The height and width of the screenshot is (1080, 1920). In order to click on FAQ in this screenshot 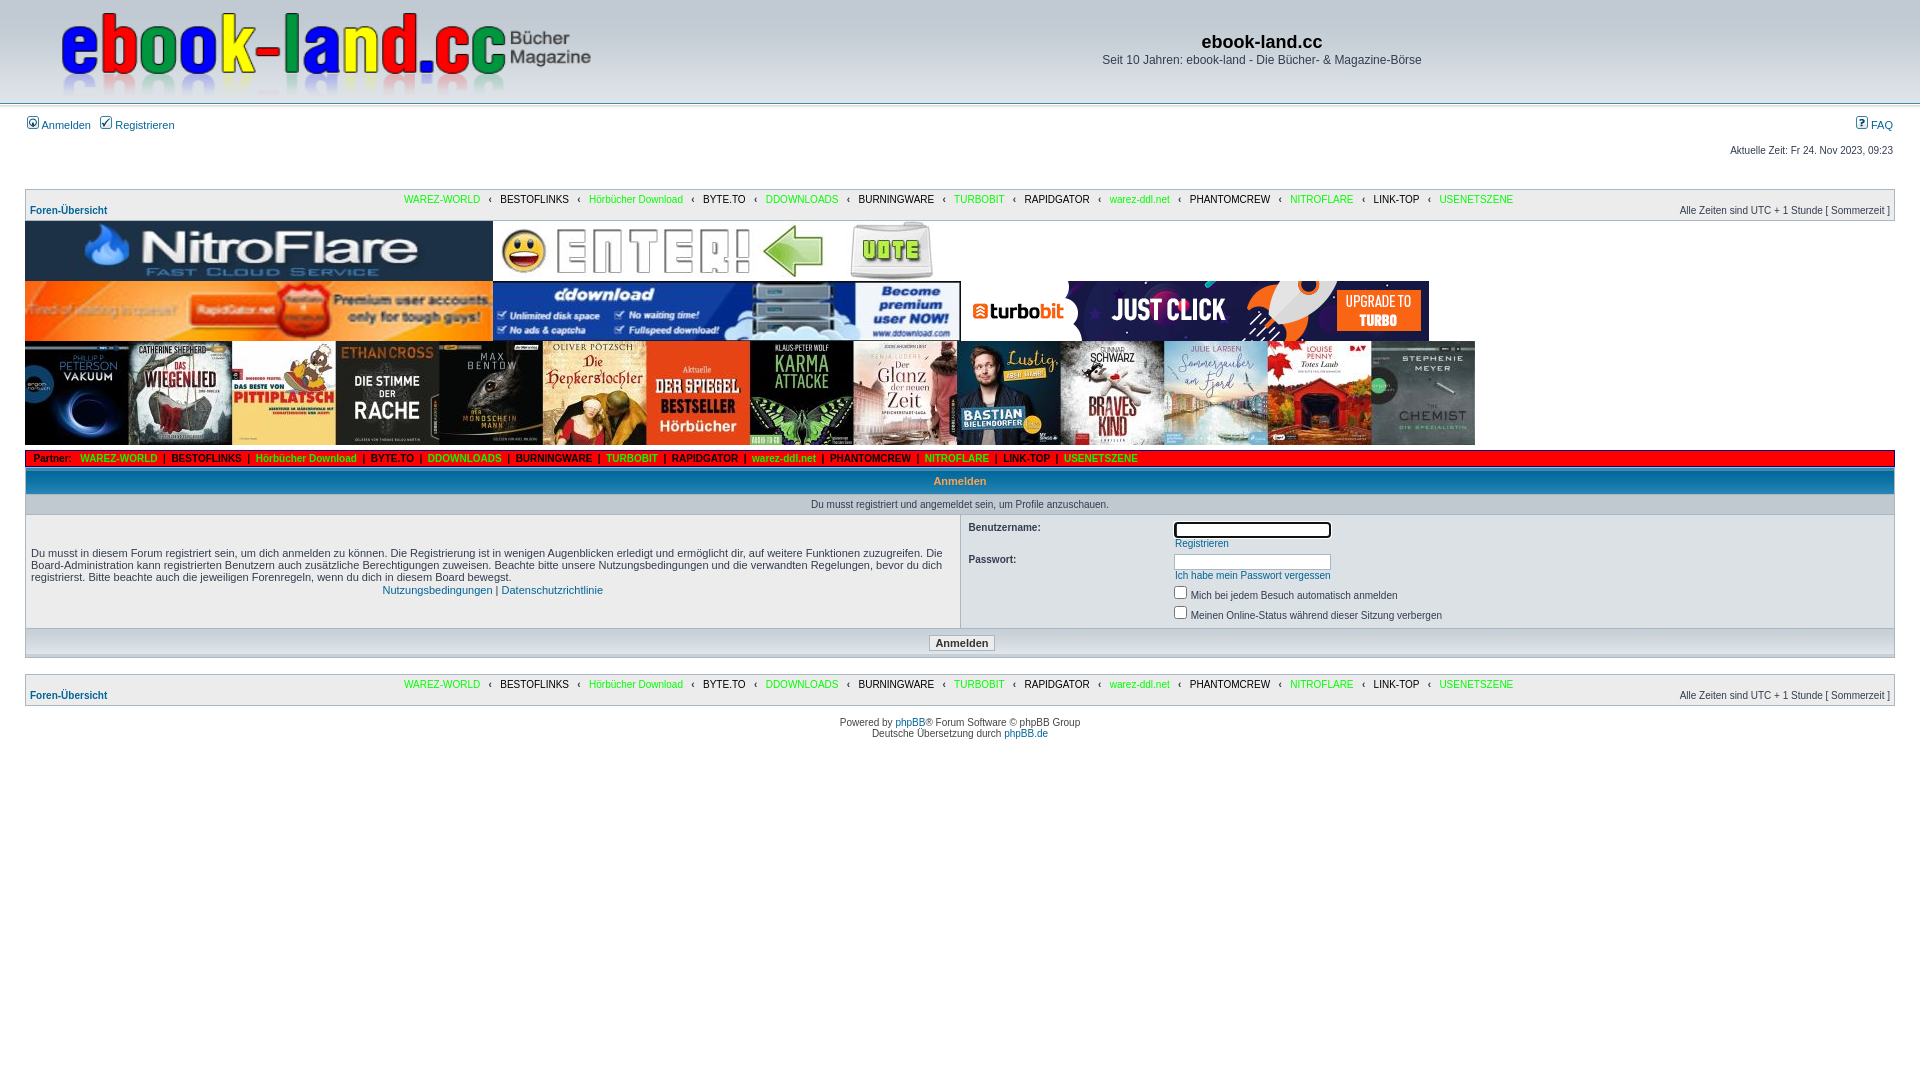, I will do `click(1874, 125)`.